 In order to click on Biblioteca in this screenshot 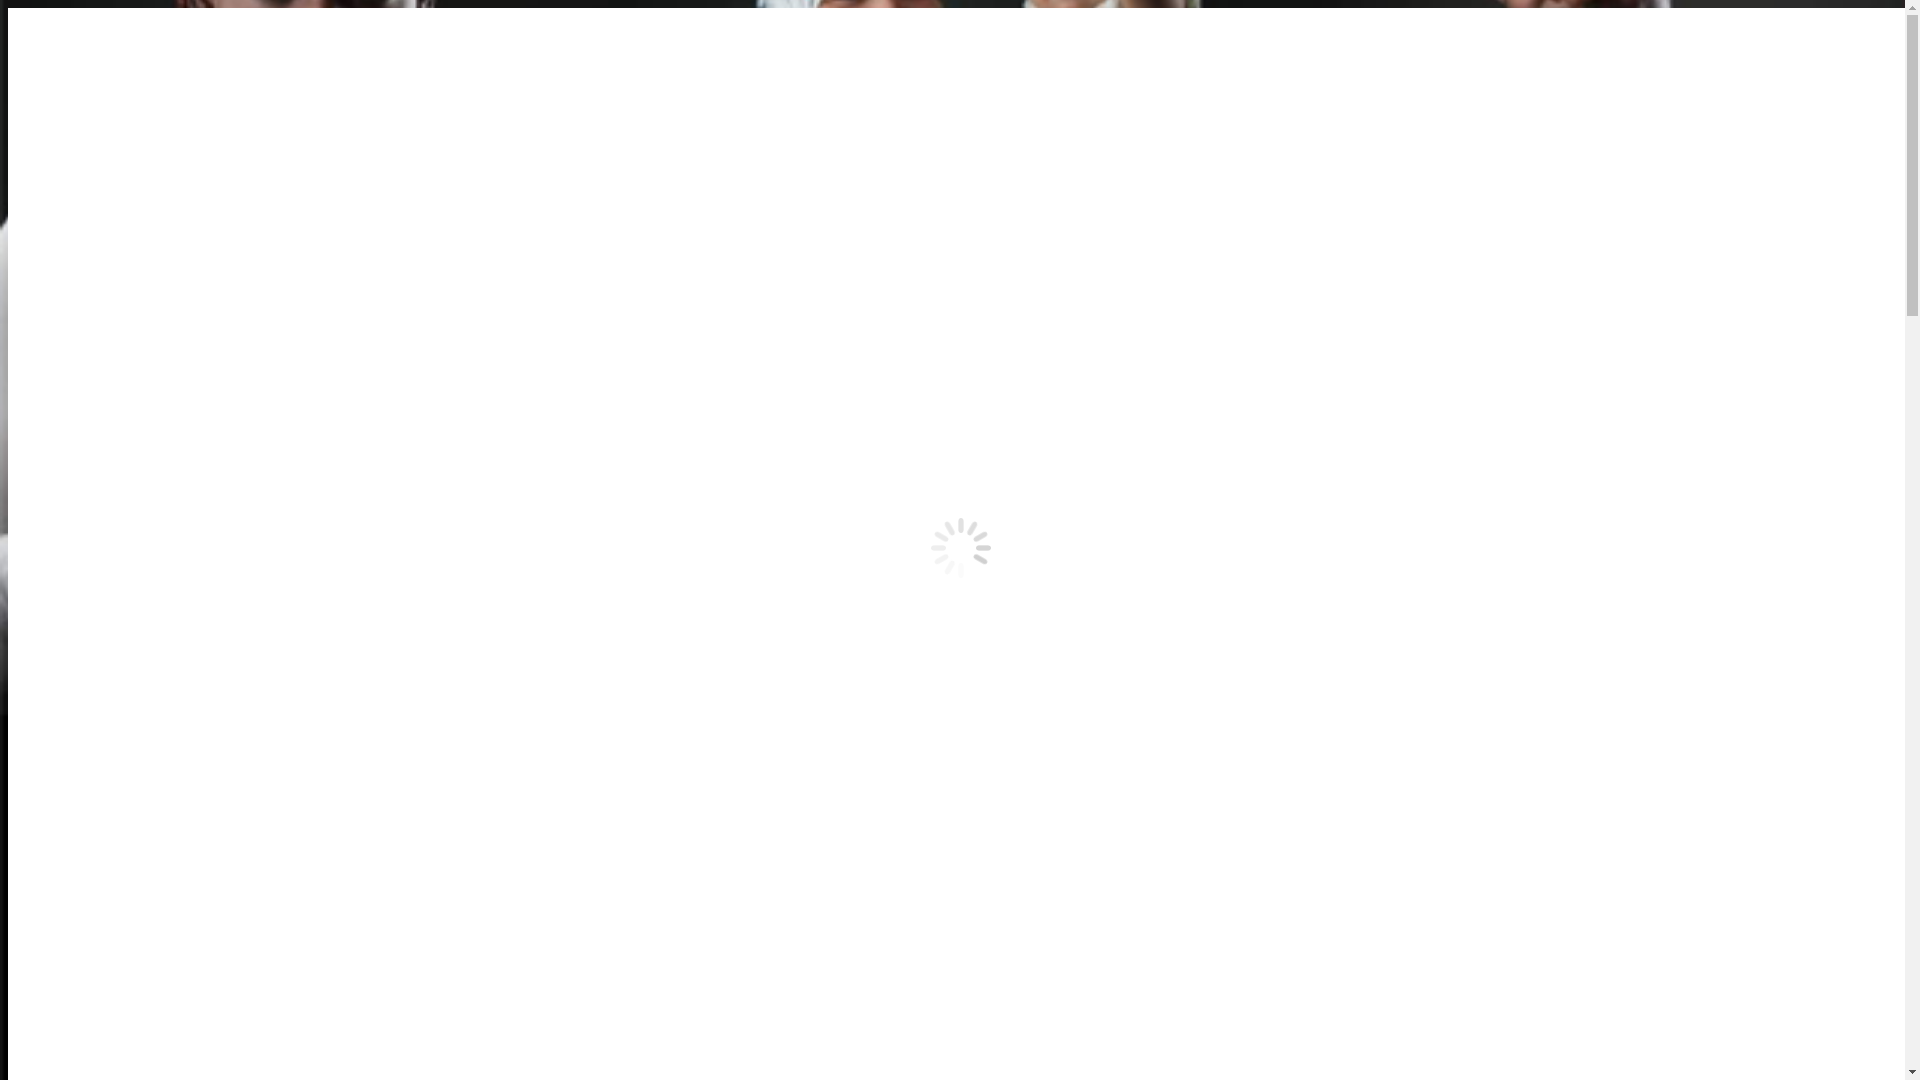, I will do `click(121, 922)`.